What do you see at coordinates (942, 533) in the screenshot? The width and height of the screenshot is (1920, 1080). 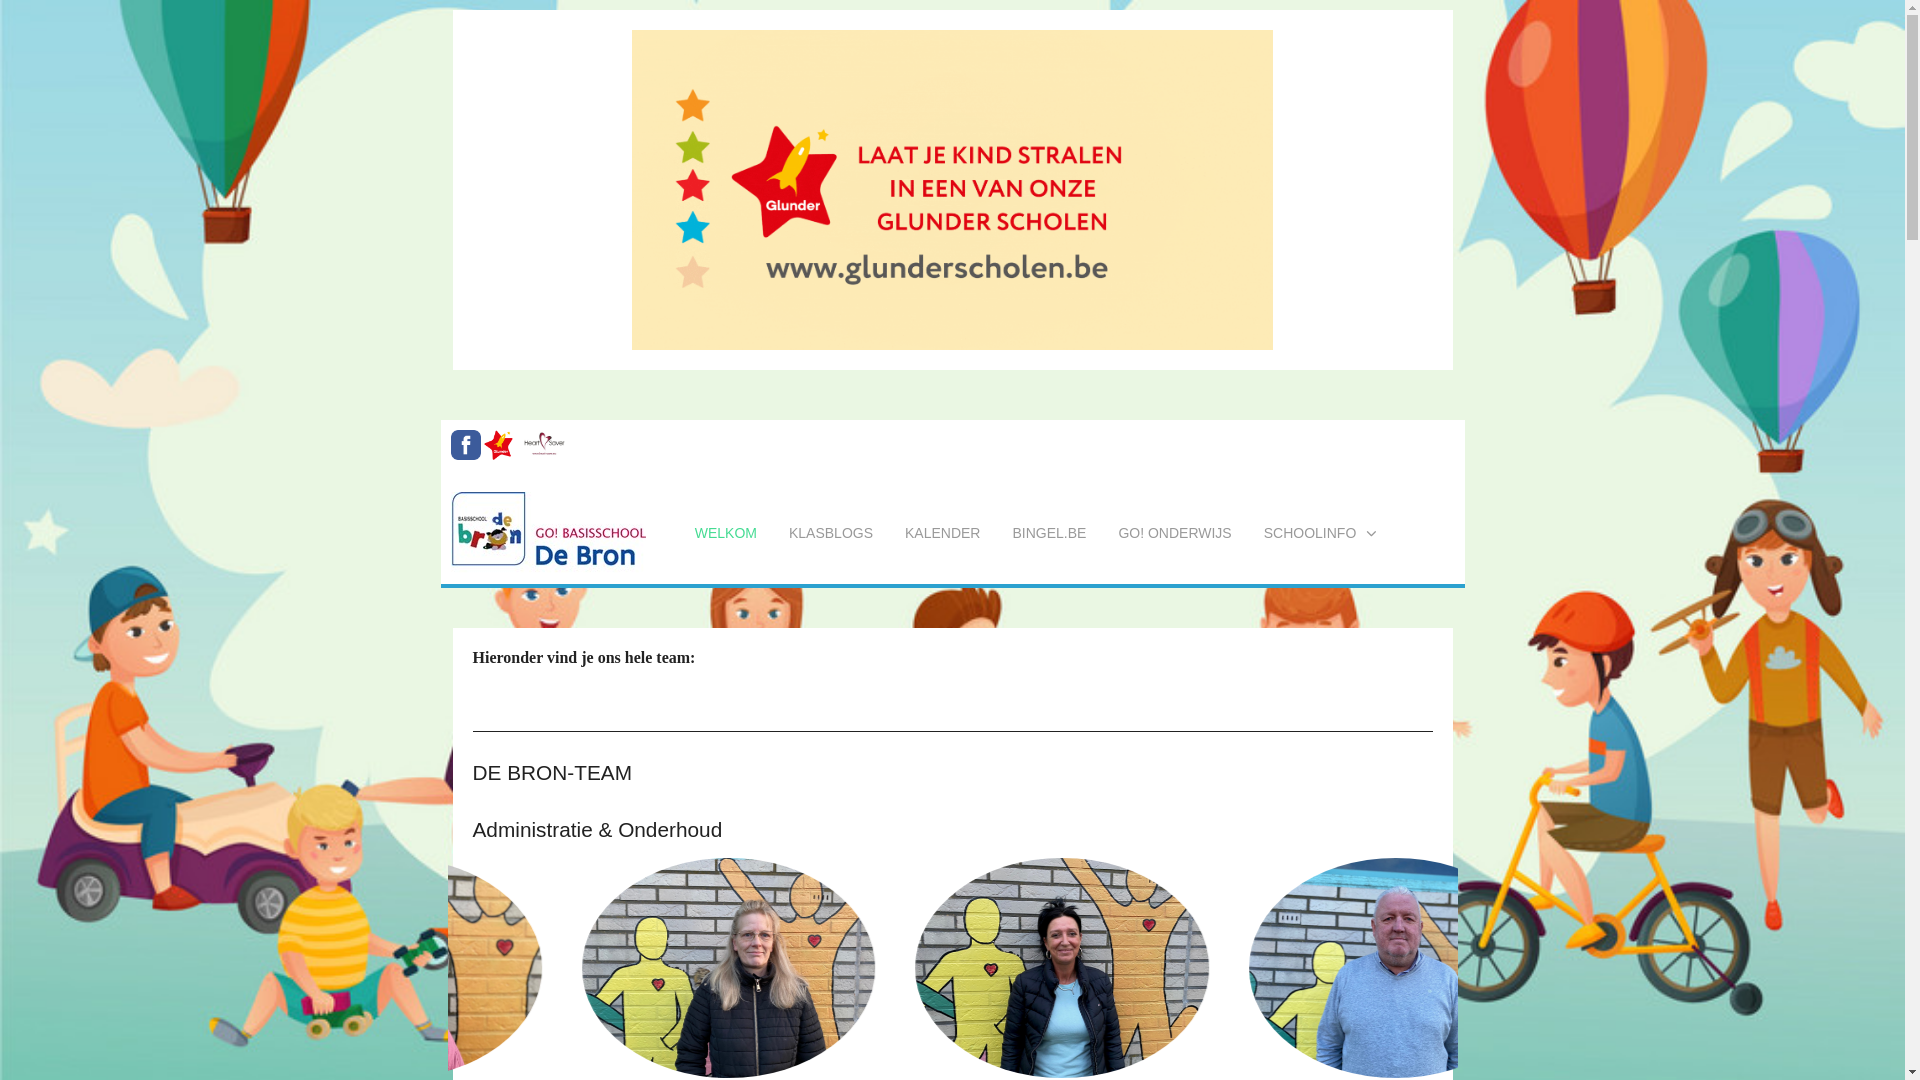 I see `KALENDER` at bounding box center [942, 533].